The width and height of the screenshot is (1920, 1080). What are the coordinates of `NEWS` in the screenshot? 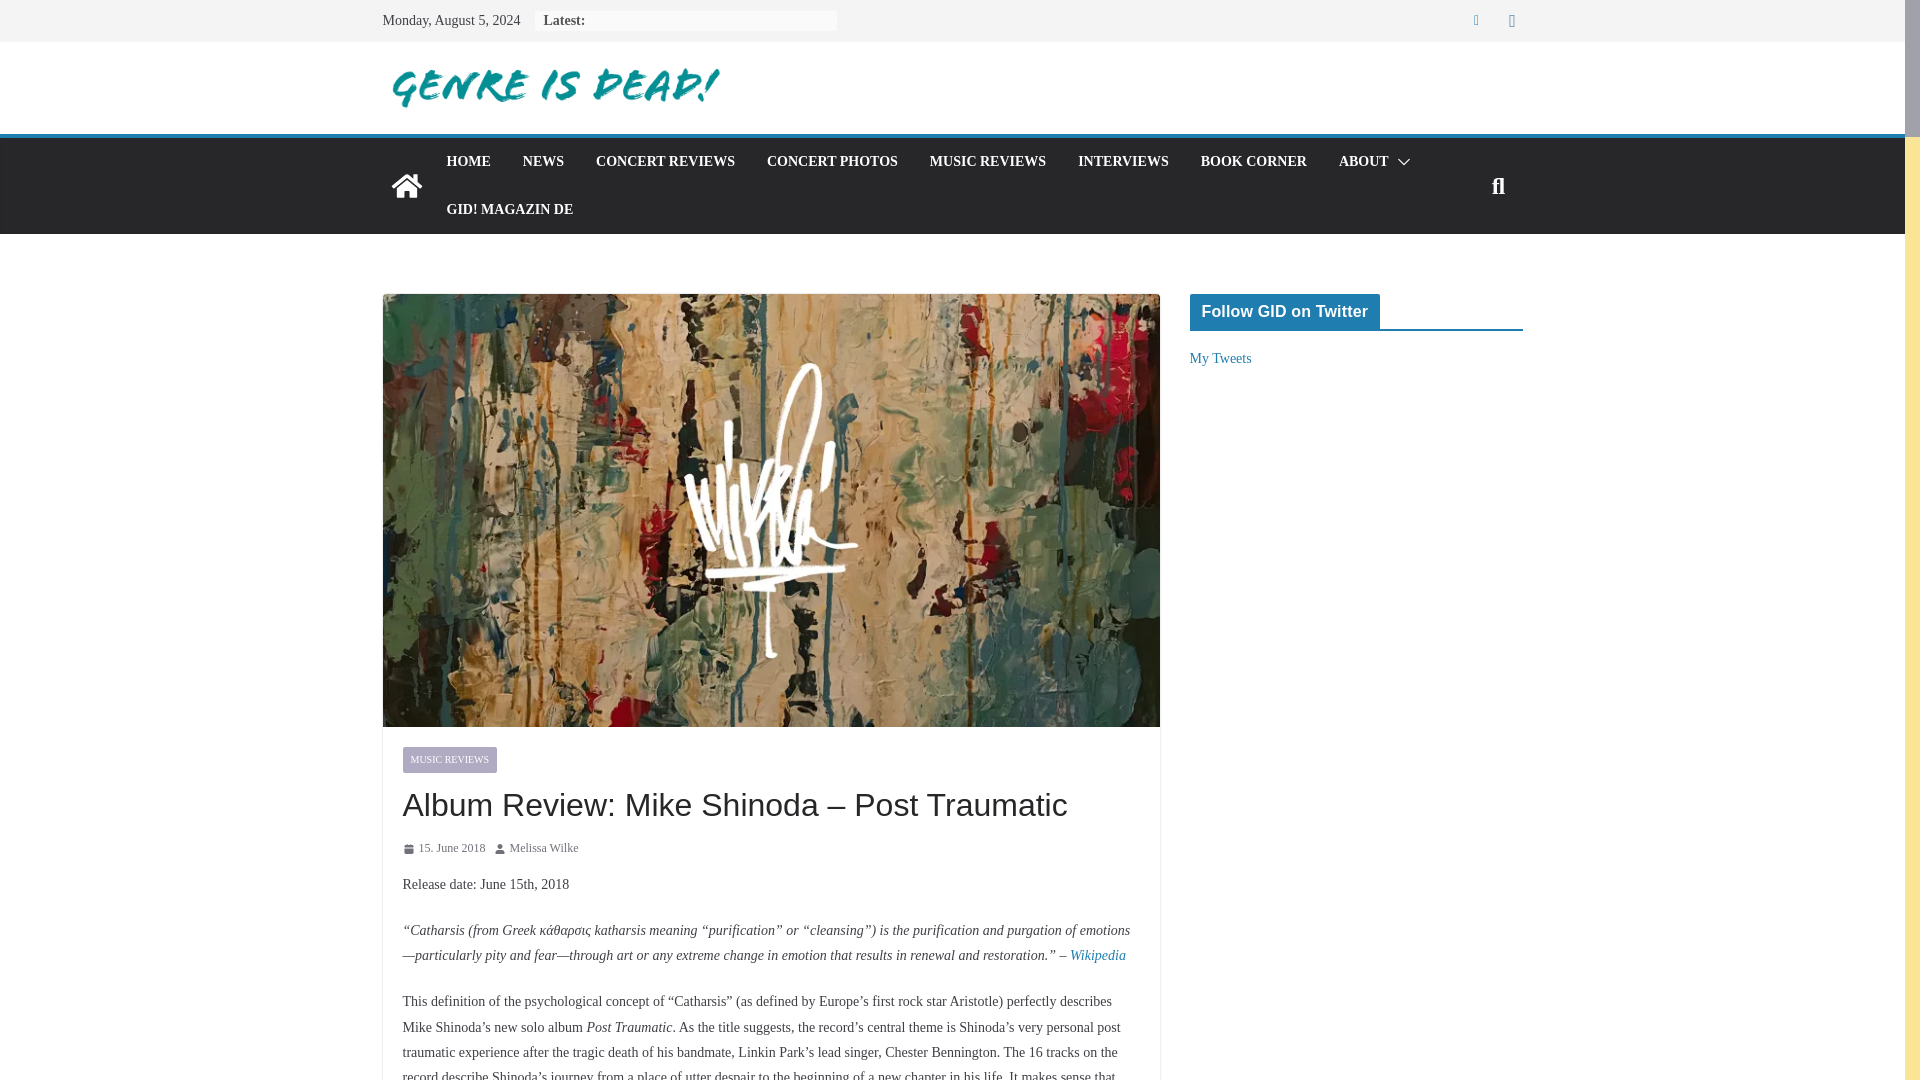 It's located at (543, 162).